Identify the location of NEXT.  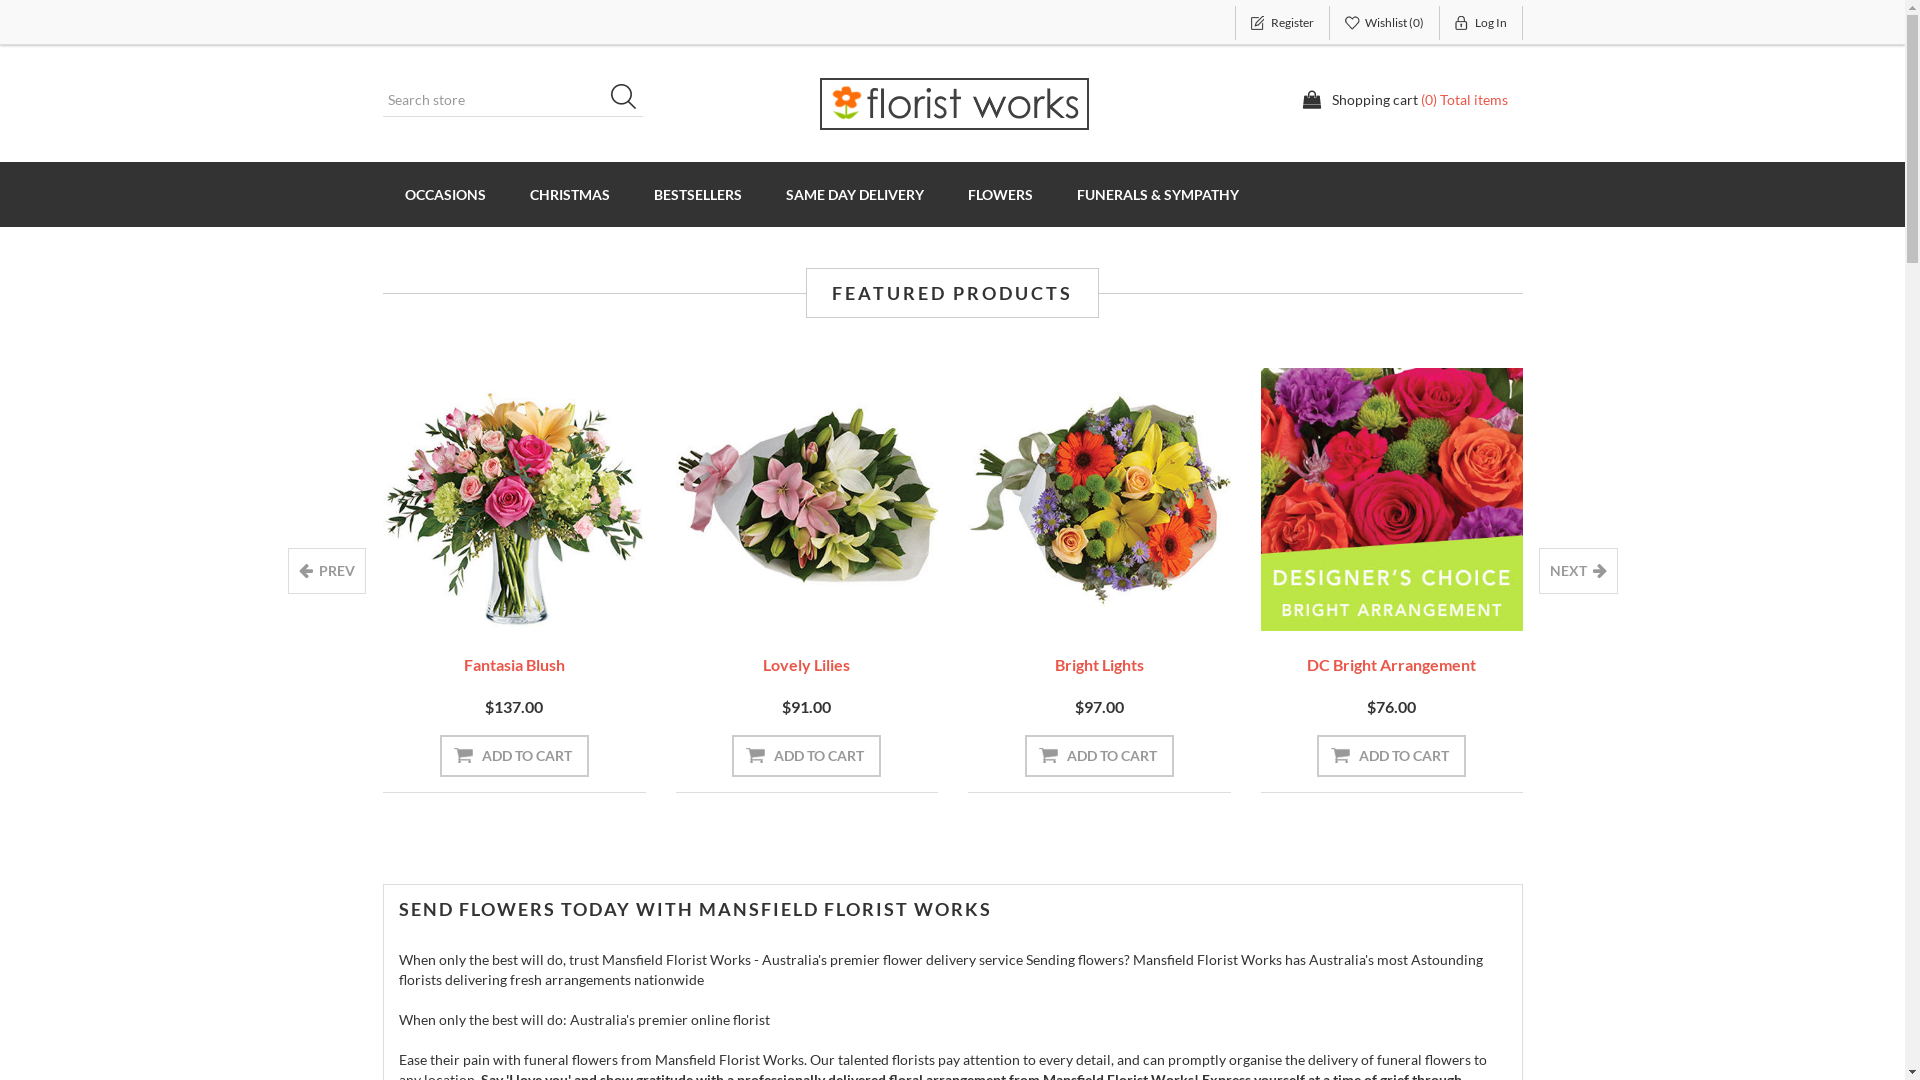
(1578, 571).